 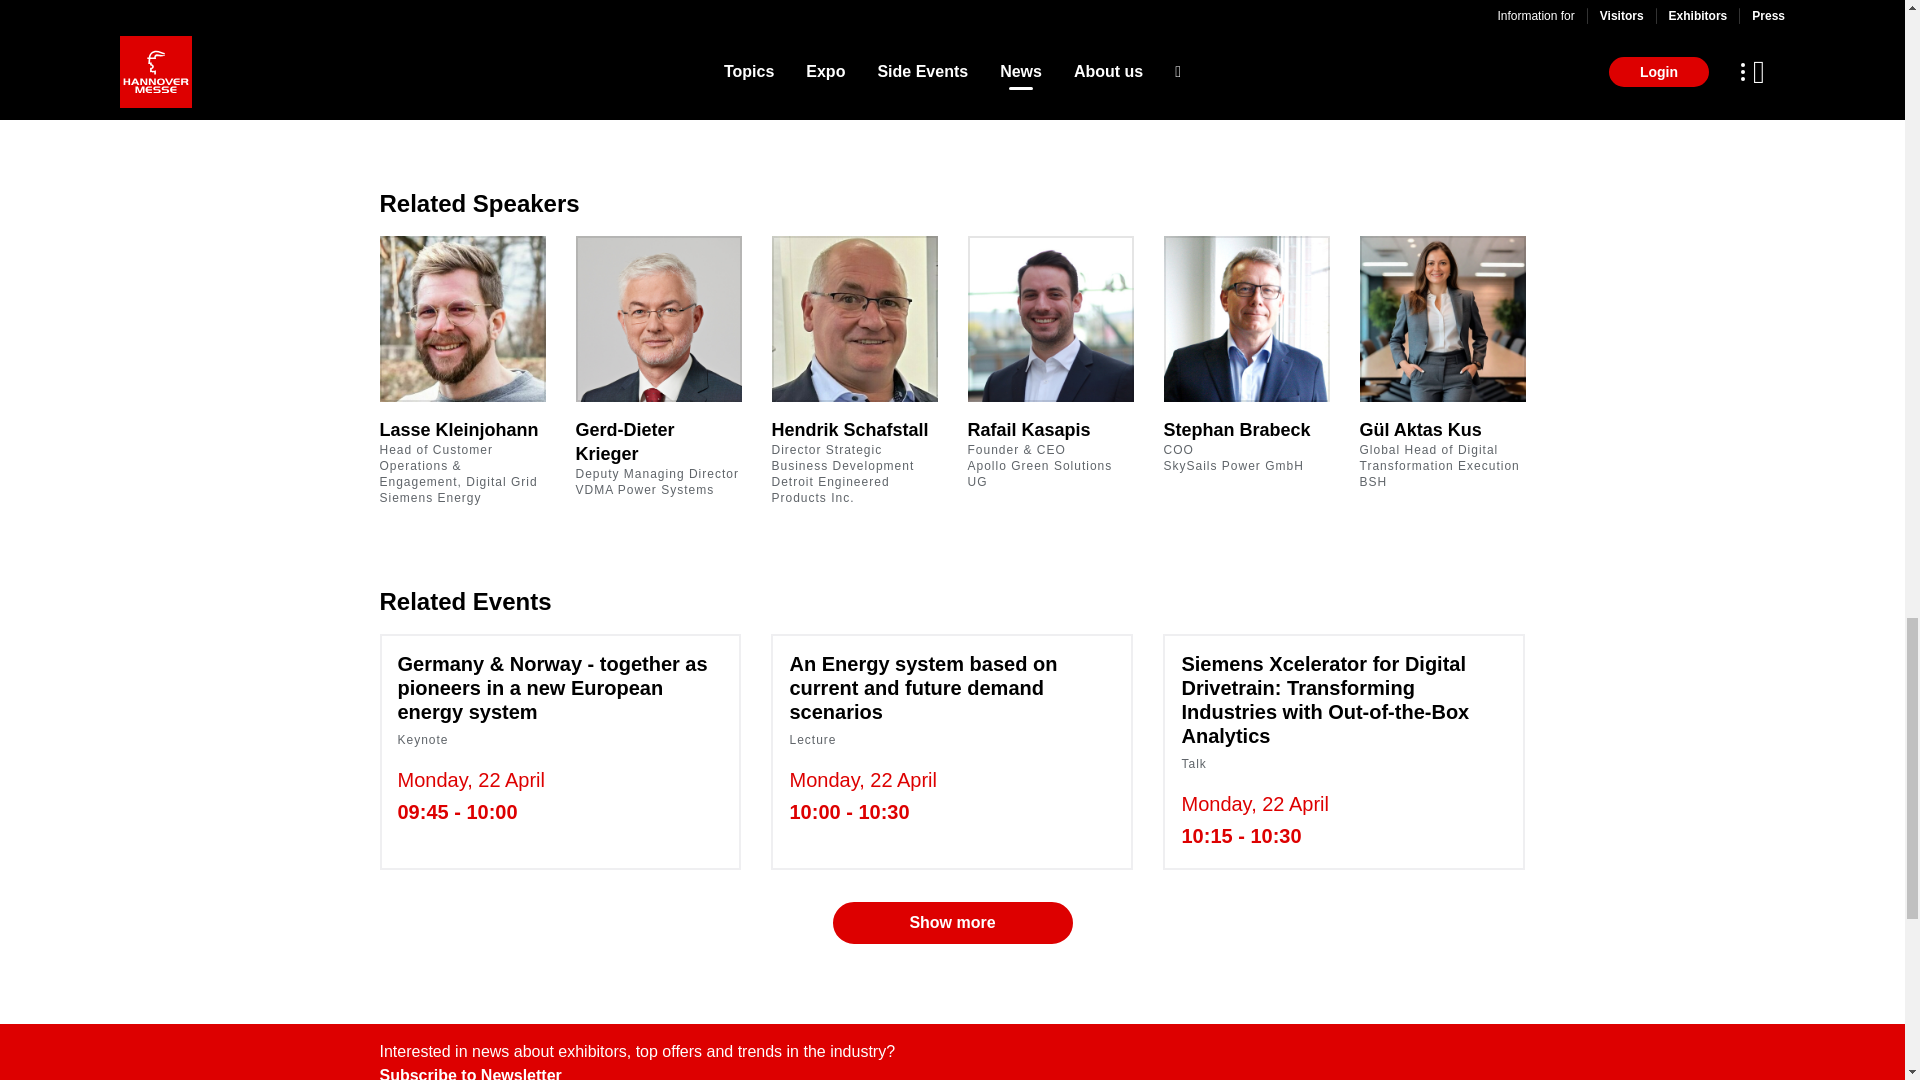 What do you see at coordinates (1433, 24) in the screenshot?
I see `Process Sensing Technologies` at bounding box center [1433, 24].